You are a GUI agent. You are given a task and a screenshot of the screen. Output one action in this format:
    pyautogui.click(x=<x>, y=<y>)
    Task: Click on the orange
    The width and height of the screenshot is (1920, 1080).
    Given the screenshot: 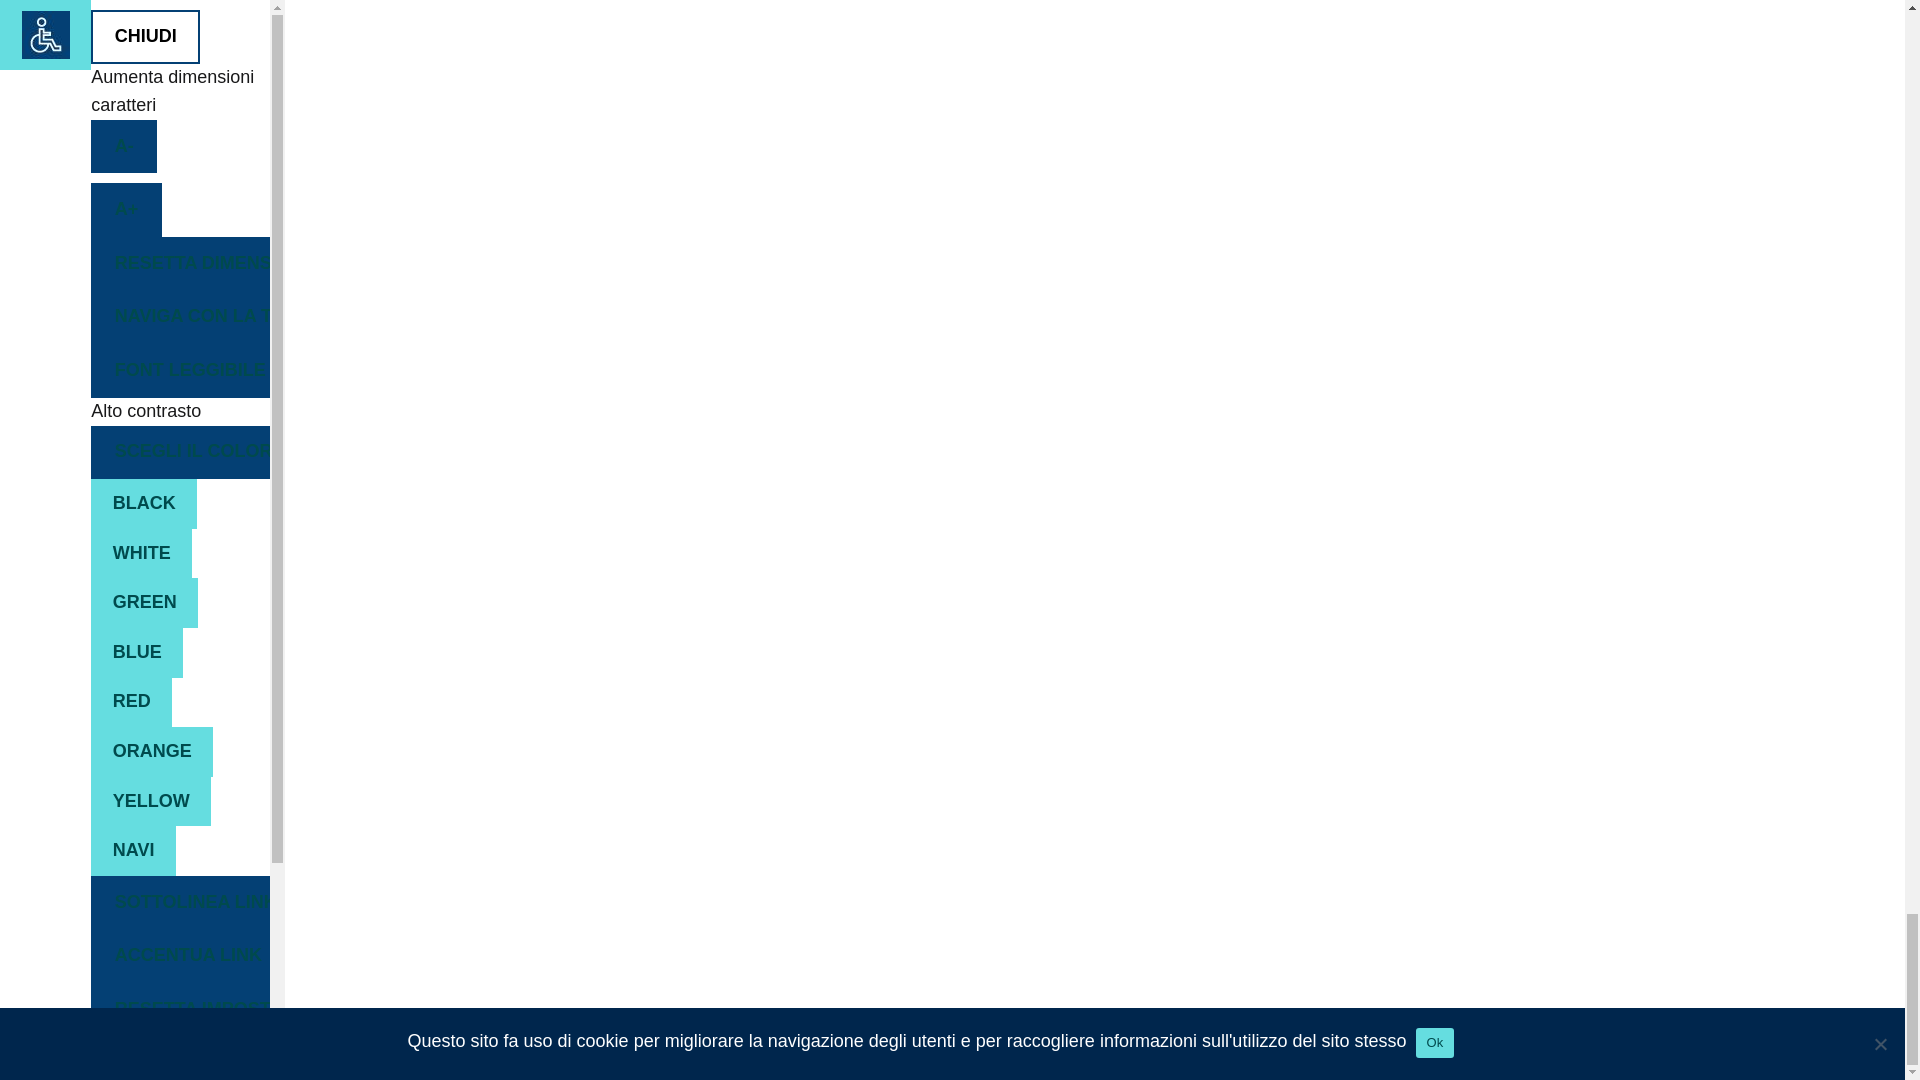 What is the action you would take?
    pyautogui.click(x=152, y=751)
    